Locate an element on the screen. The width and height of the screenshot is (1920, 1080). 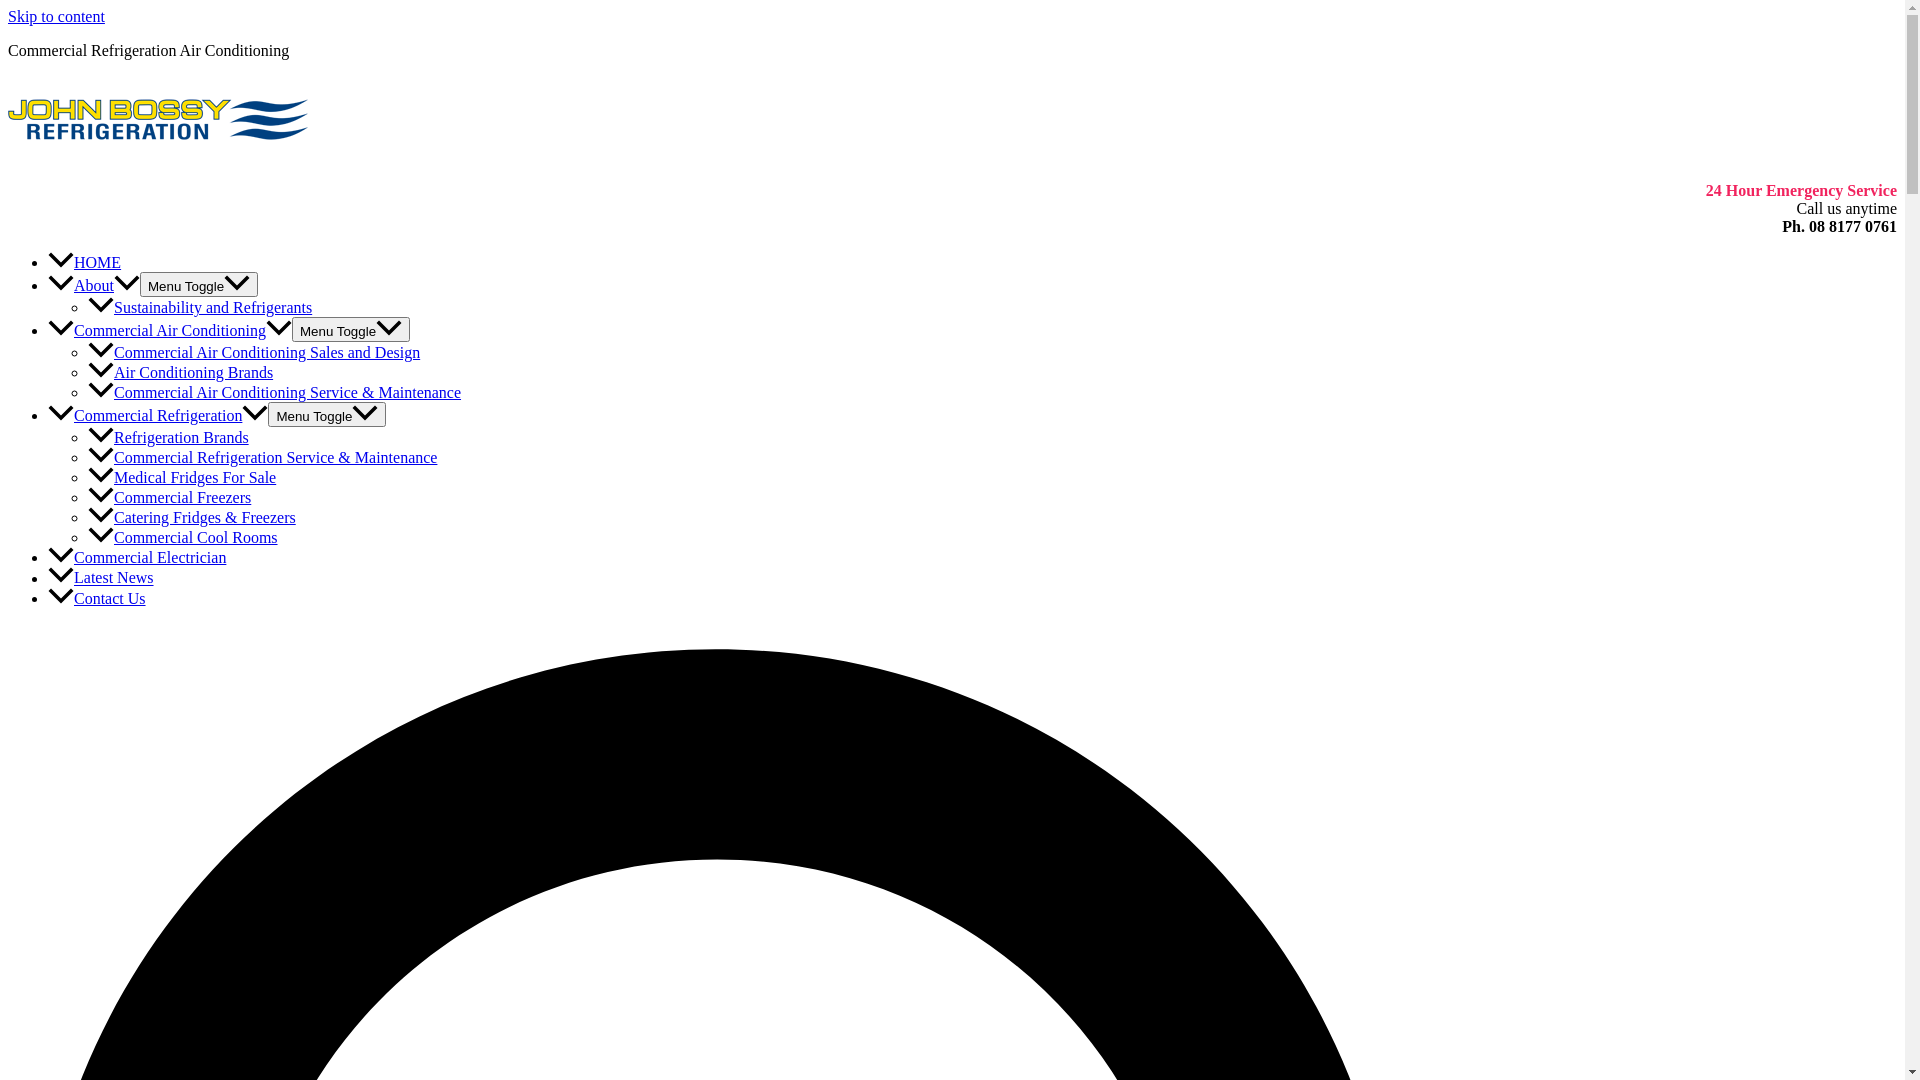
Air Conditioning Brands is located at coordinates (180, 372).